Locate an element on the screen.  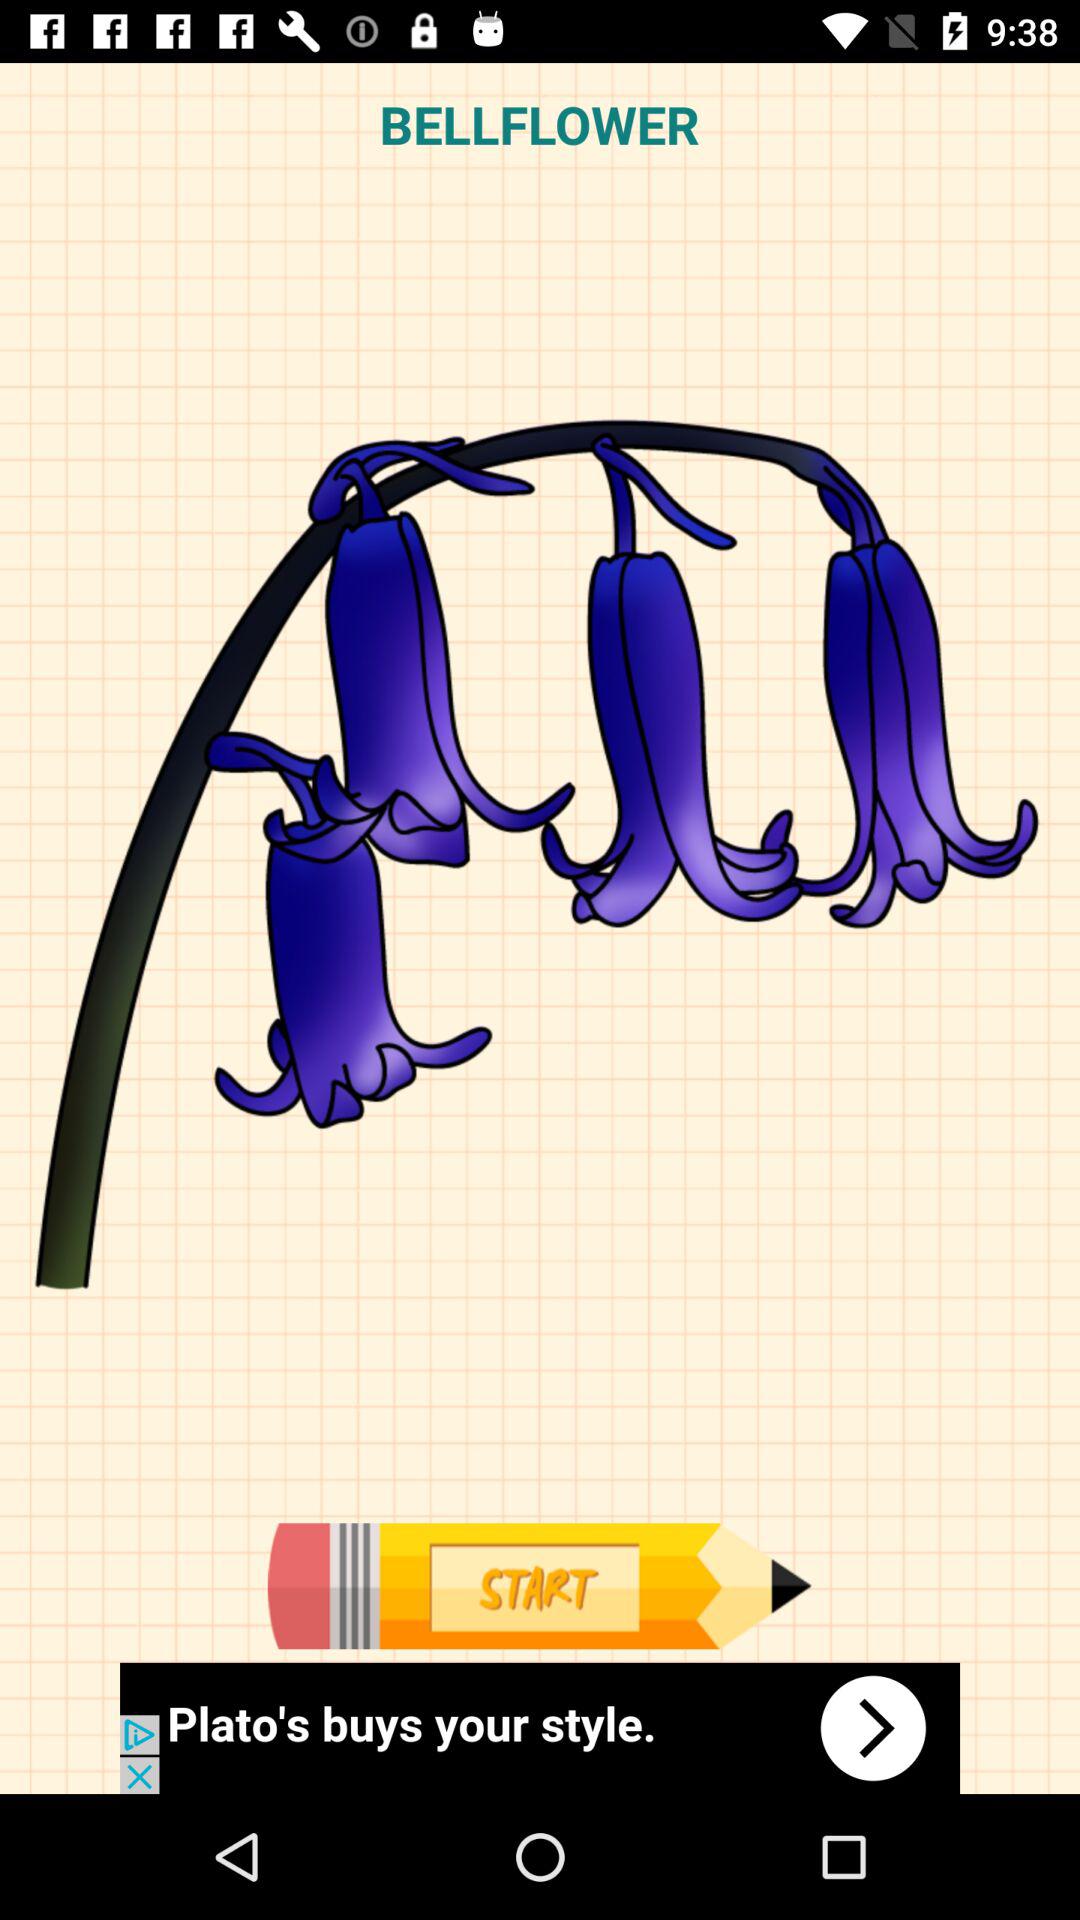
start pencil icon button is located at coordinates (539, 1586).